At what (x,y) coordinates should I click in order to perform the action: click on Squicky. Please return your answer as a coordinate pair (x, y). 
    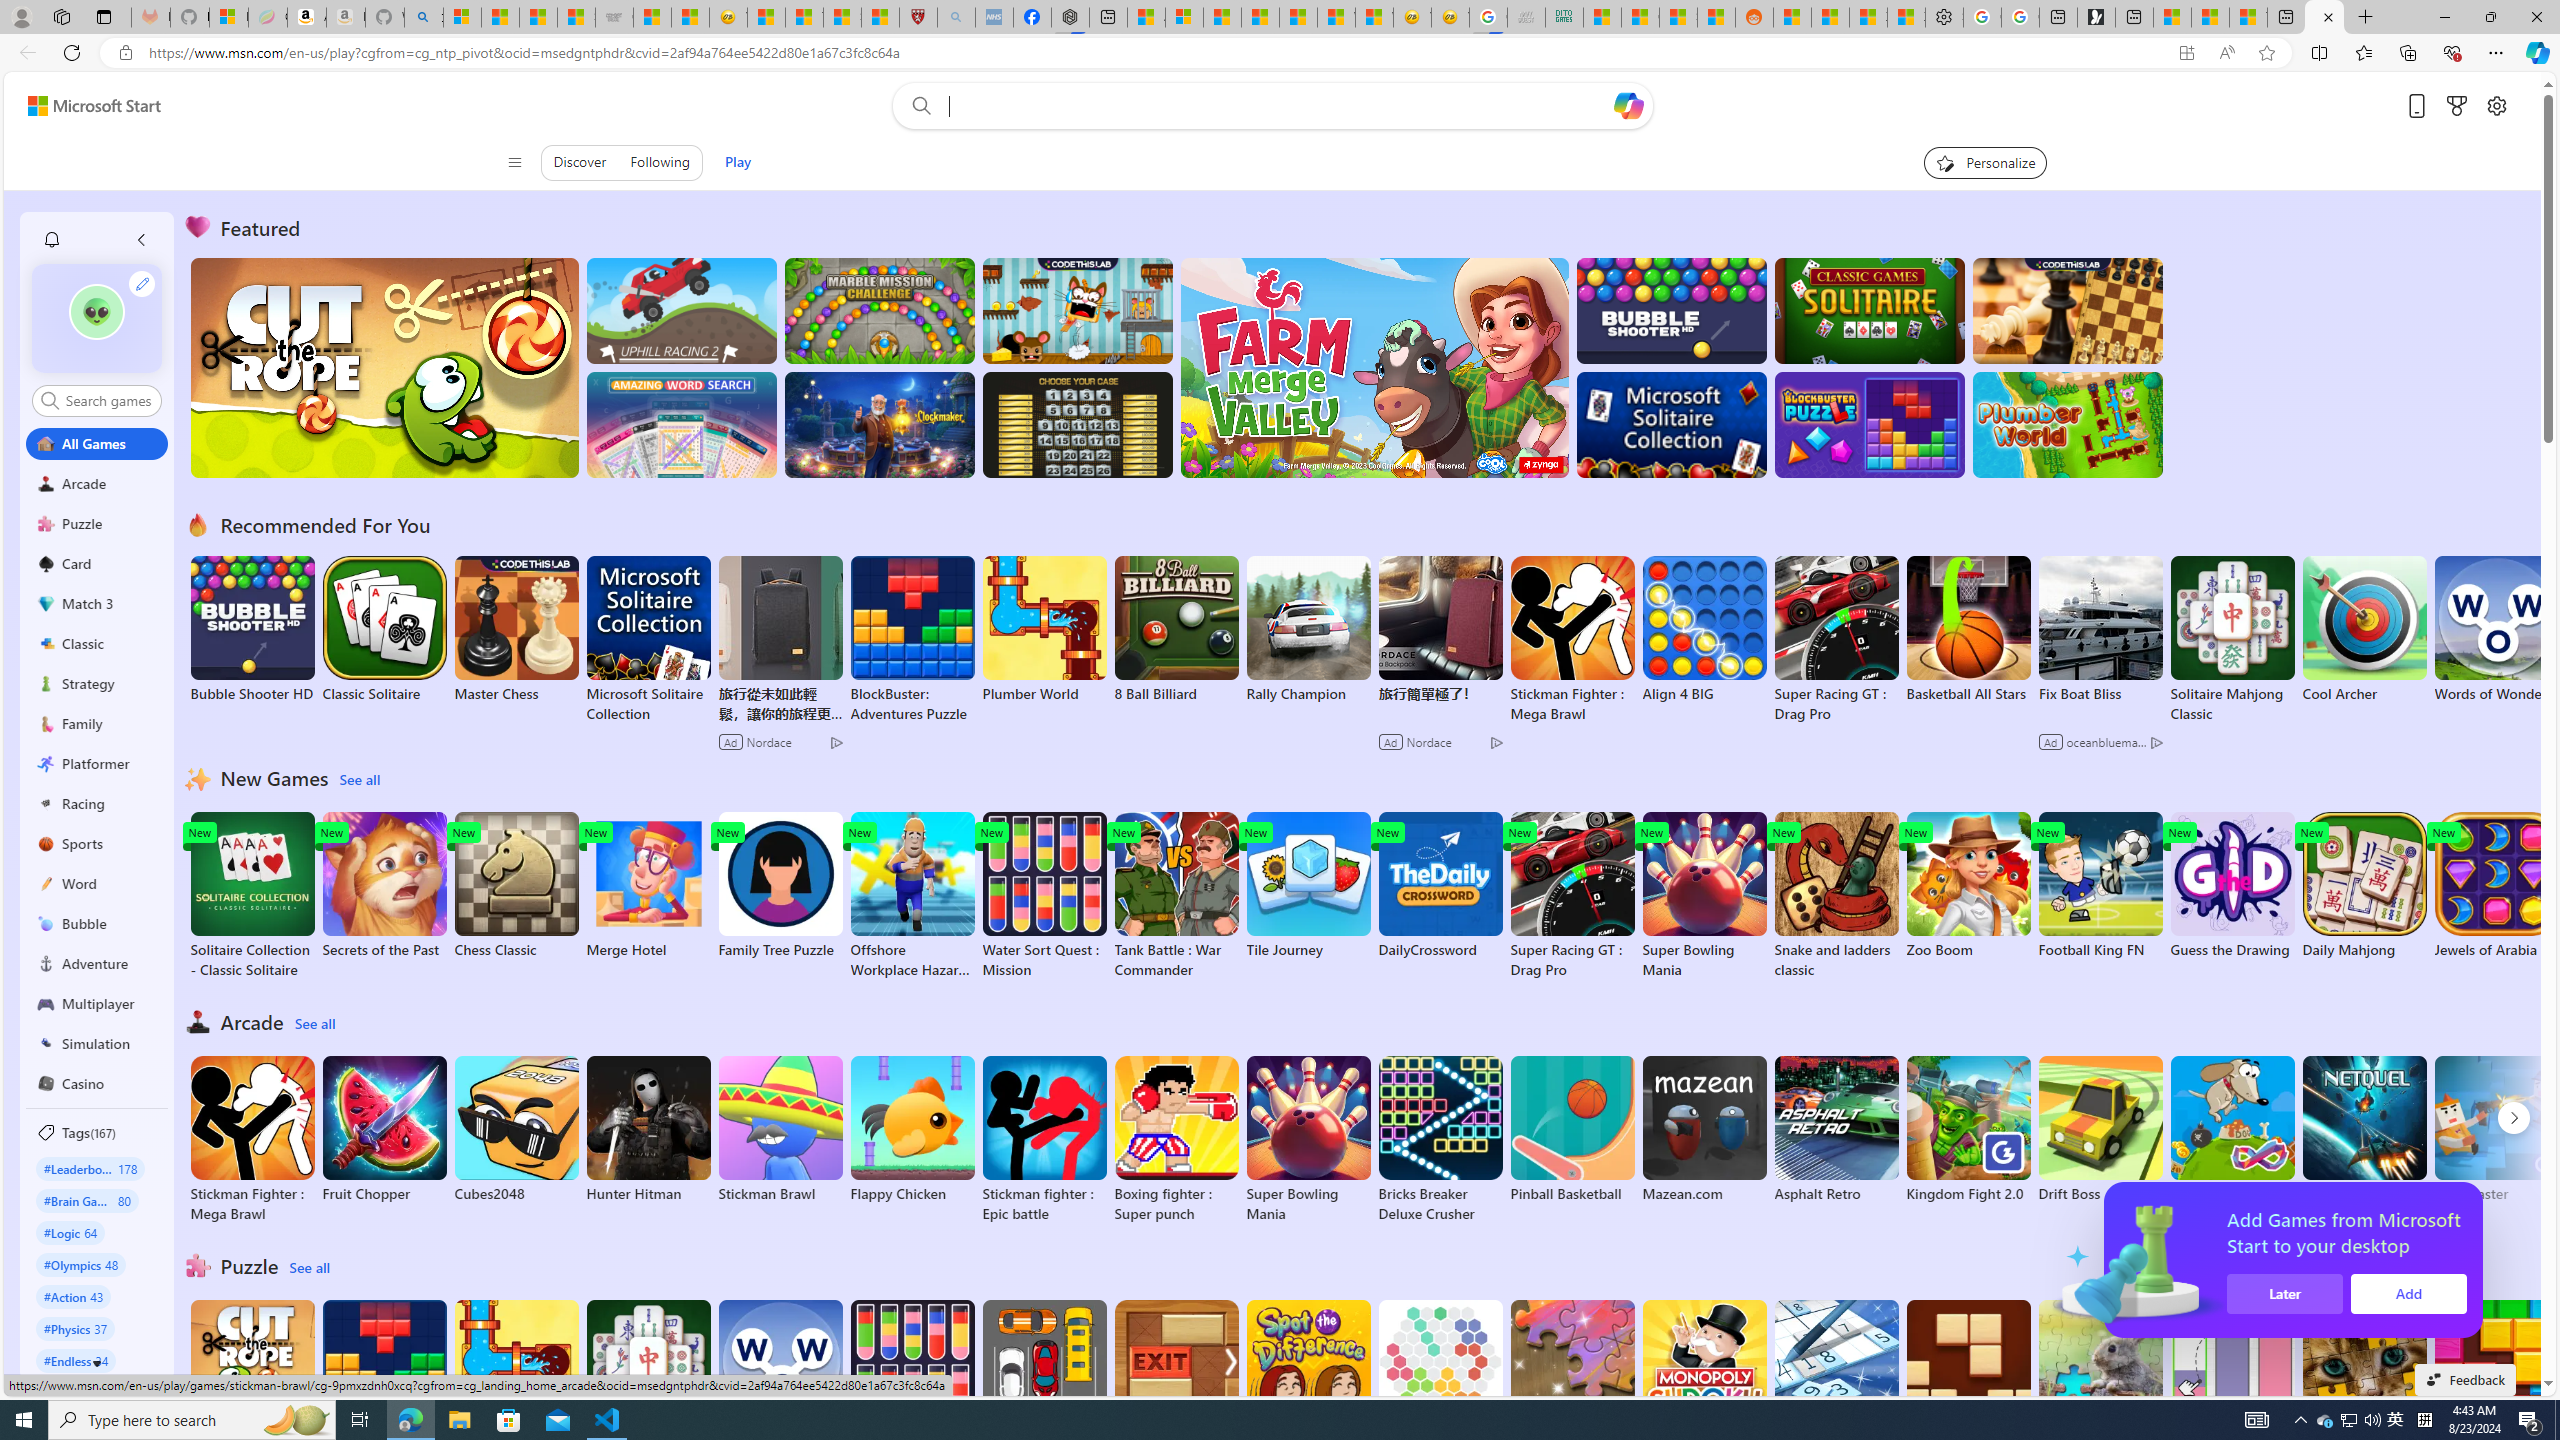
    Looking at the image, I should click on (1078, 310).